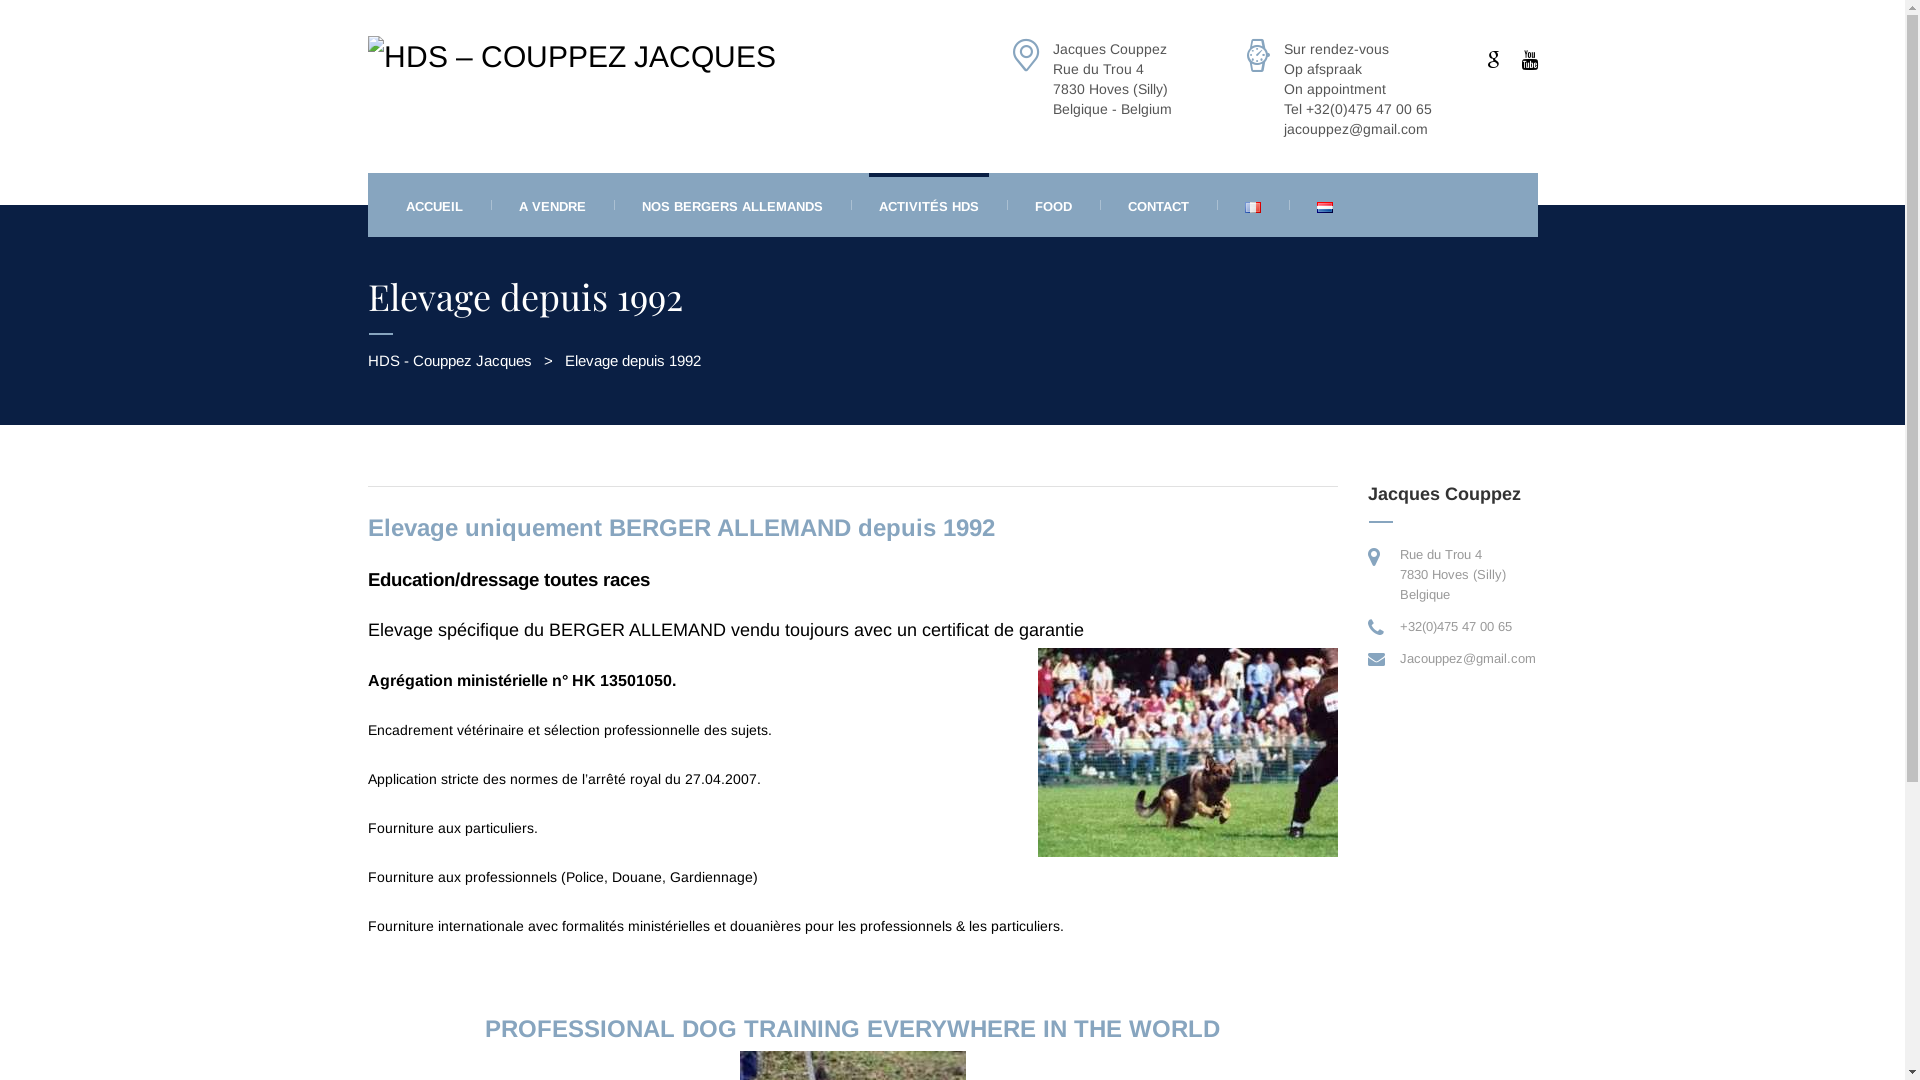  Describe the element at coordinates (1468, 658) in the screenshot. I see `Jacouppez@gmail.com` at that location.